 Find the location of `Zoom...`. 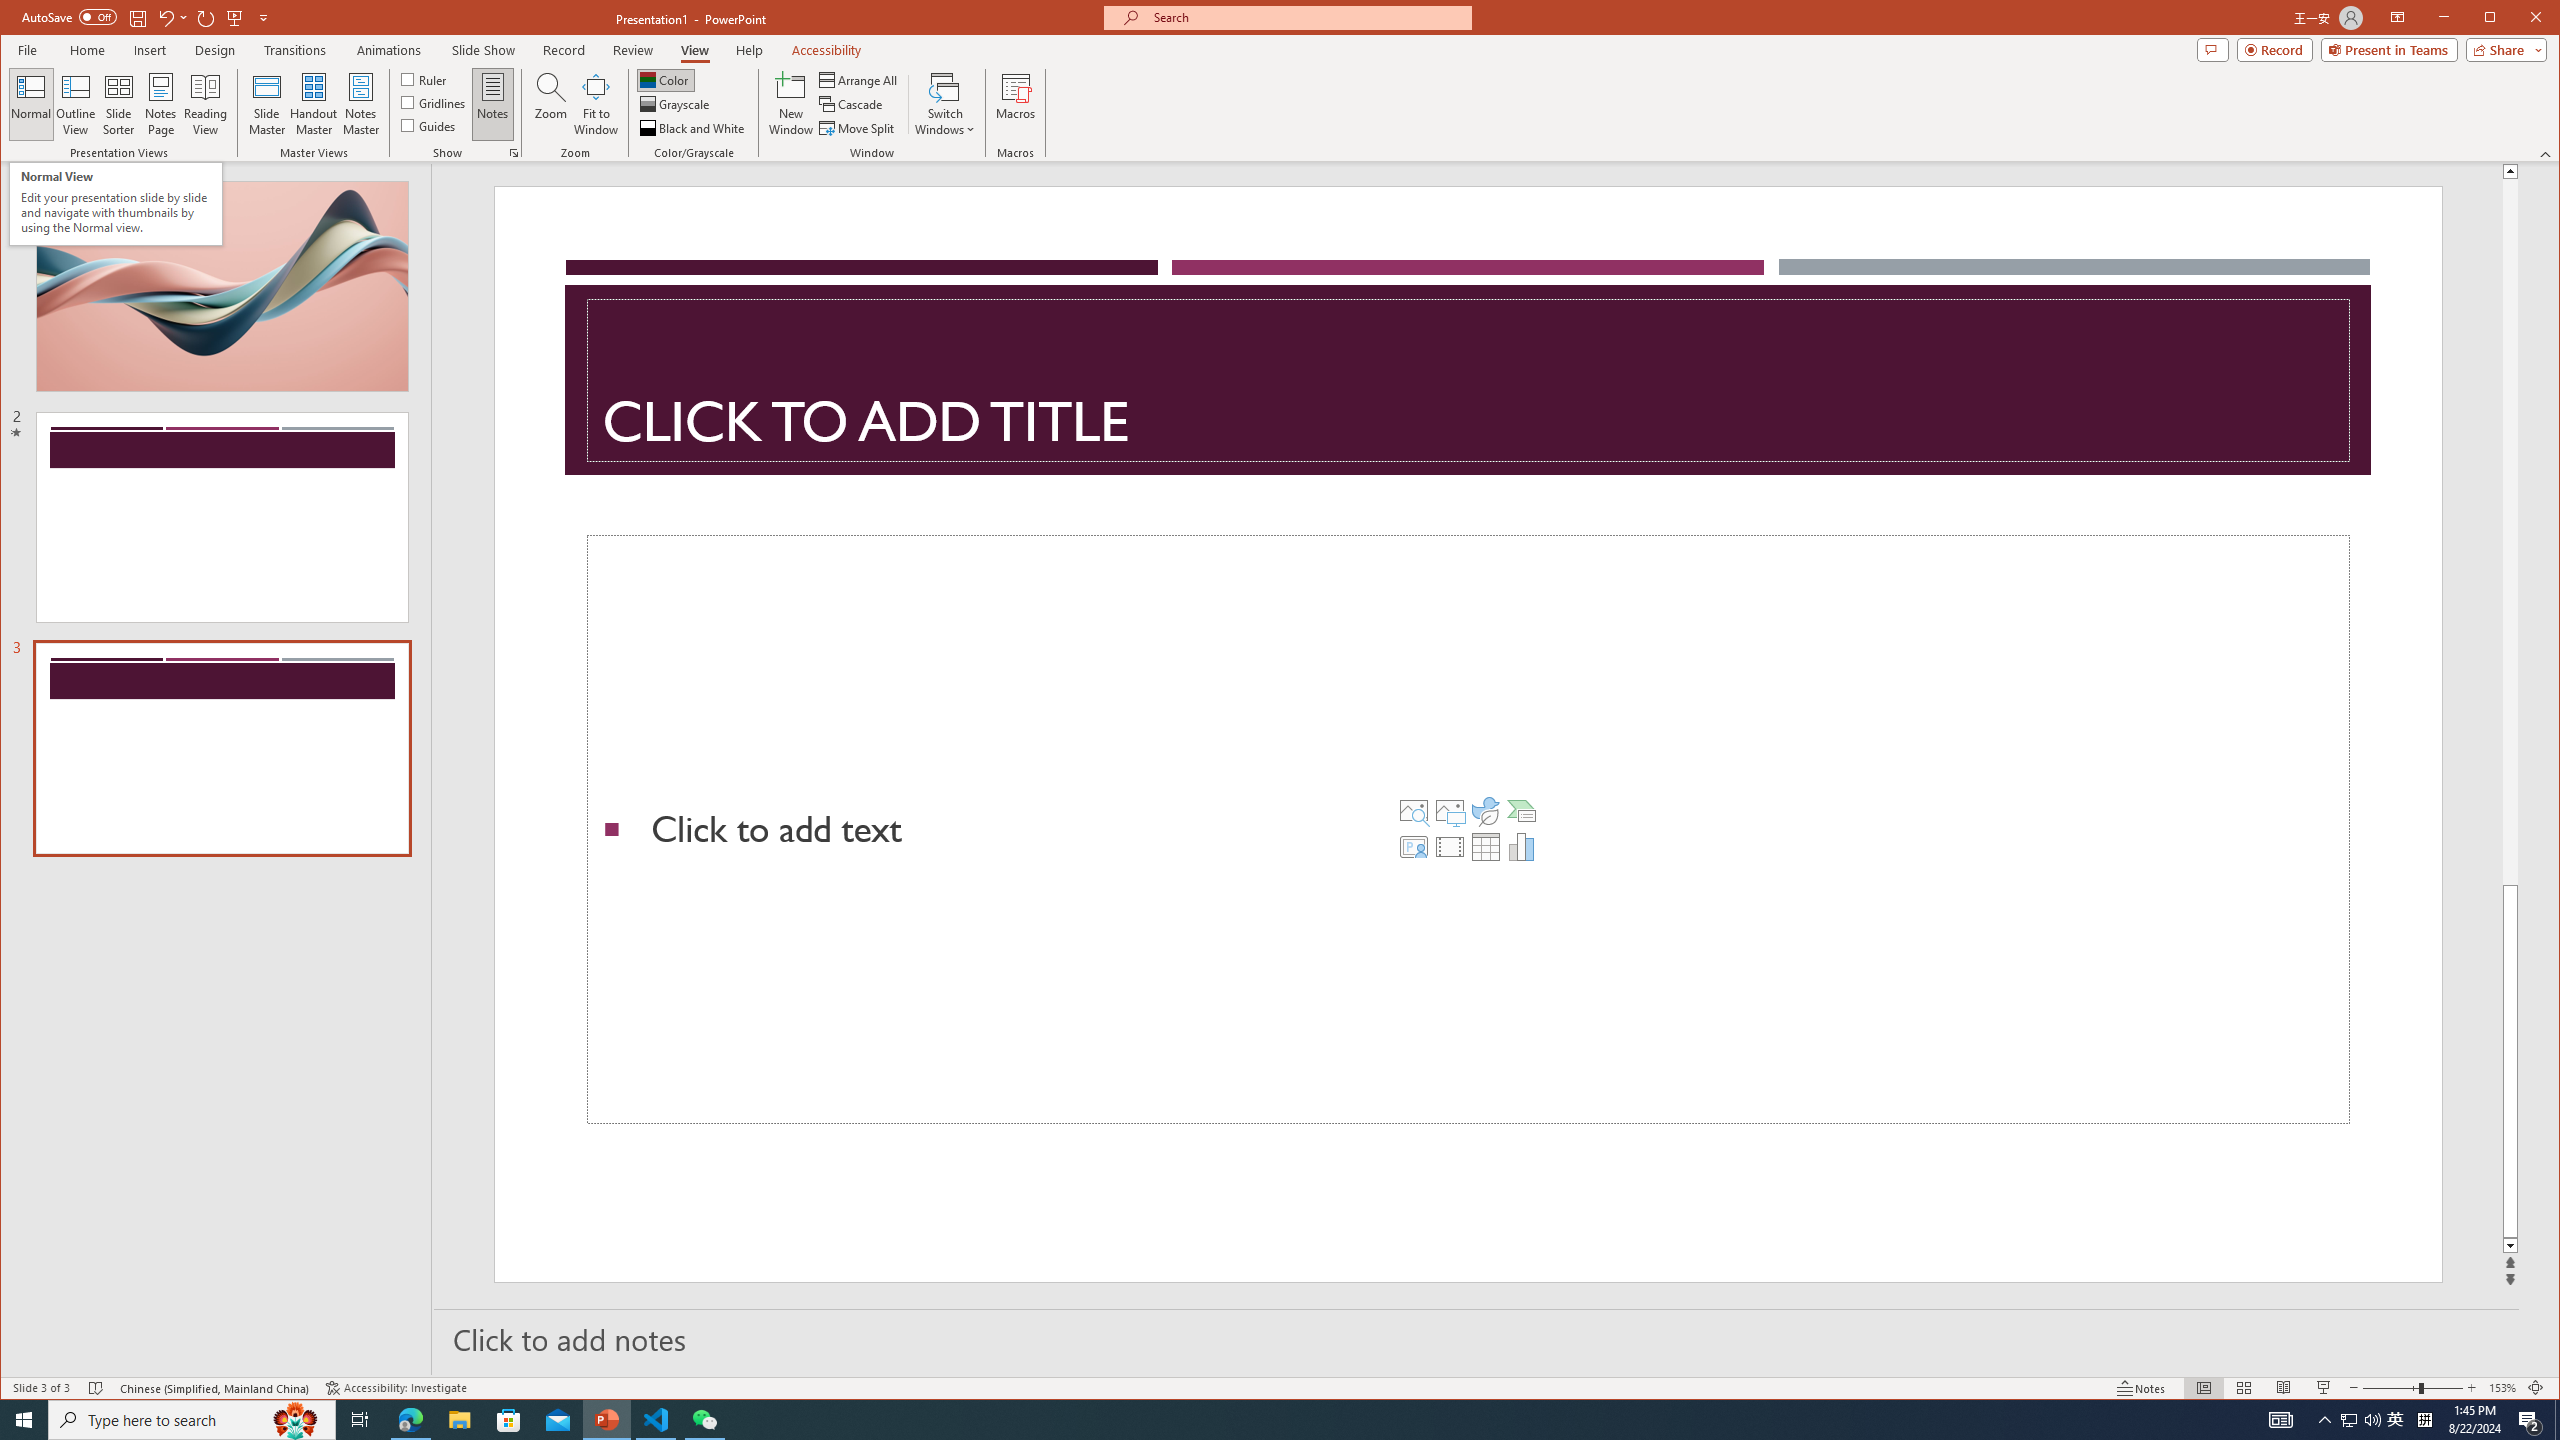

Zoom... is located at coordinates (550, 104).